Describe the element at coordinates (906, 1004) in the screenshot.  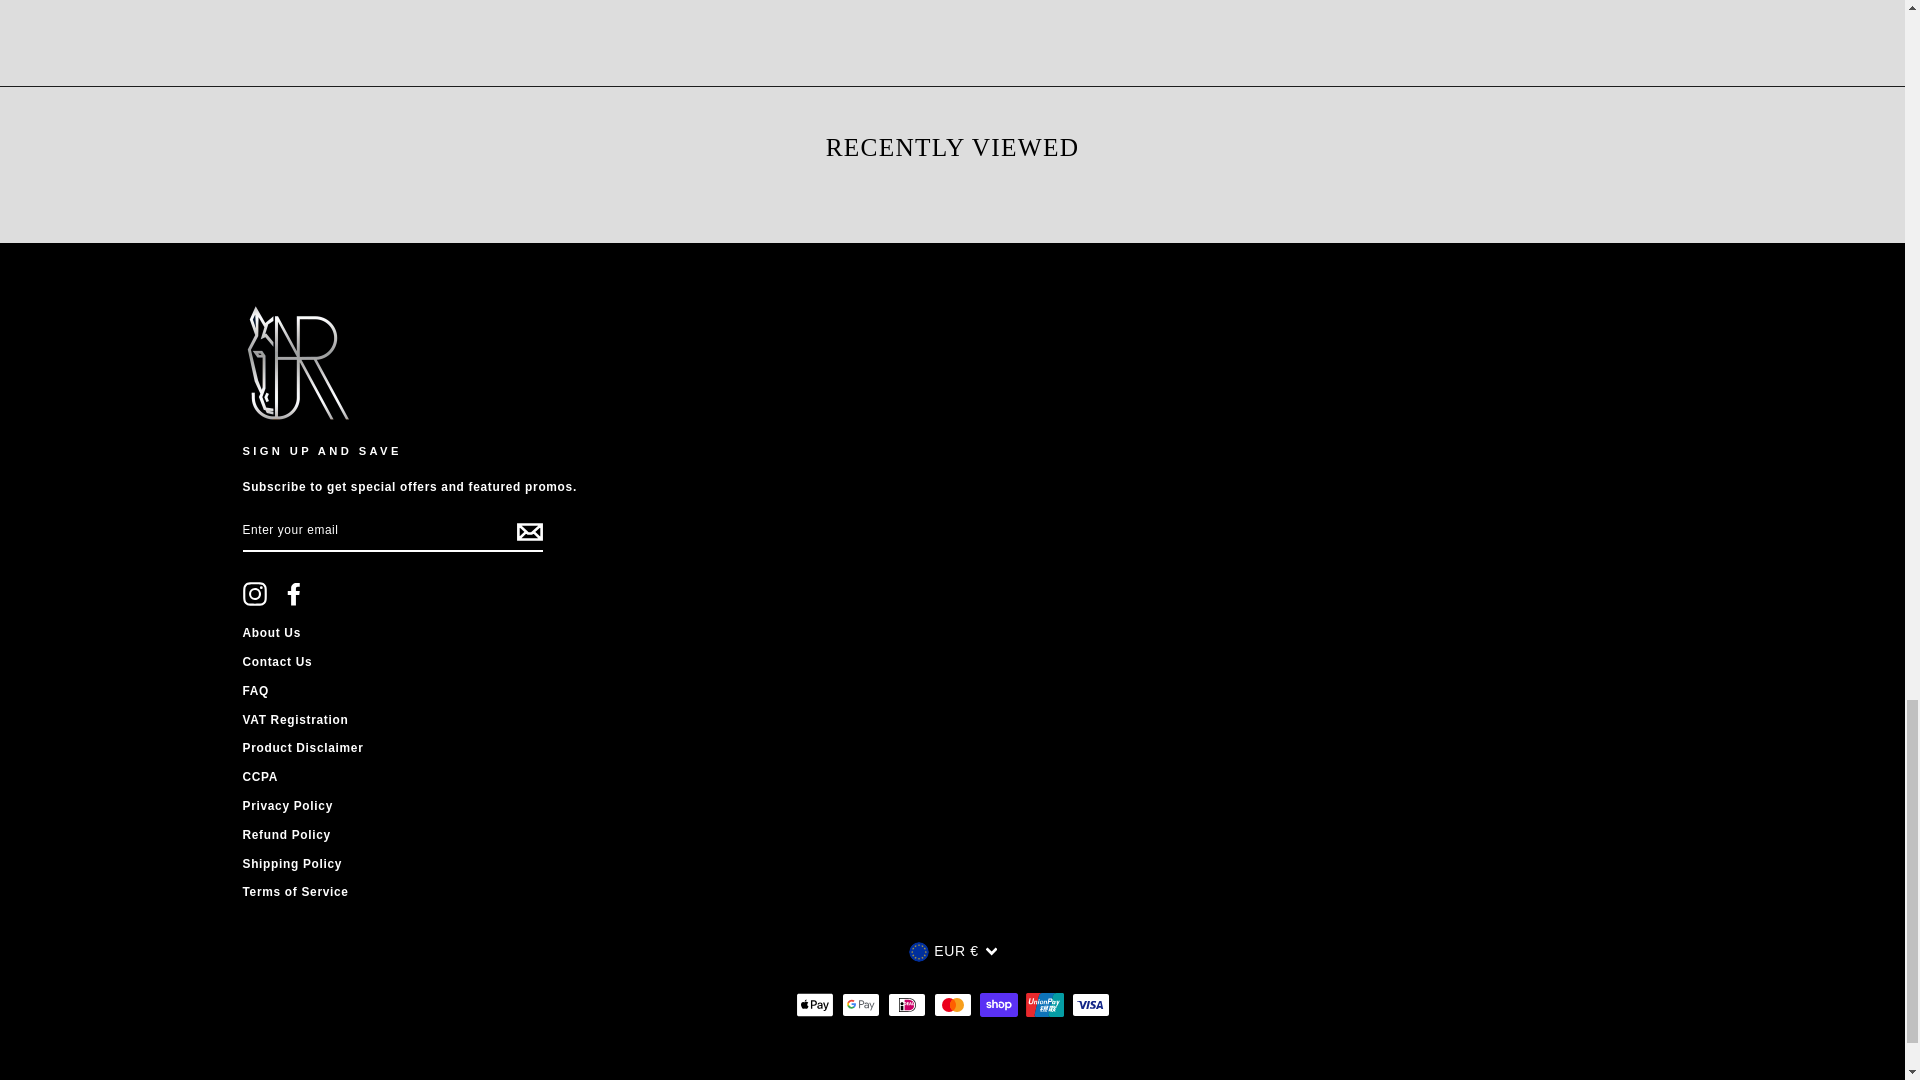
I see `iDEAL` at that location.